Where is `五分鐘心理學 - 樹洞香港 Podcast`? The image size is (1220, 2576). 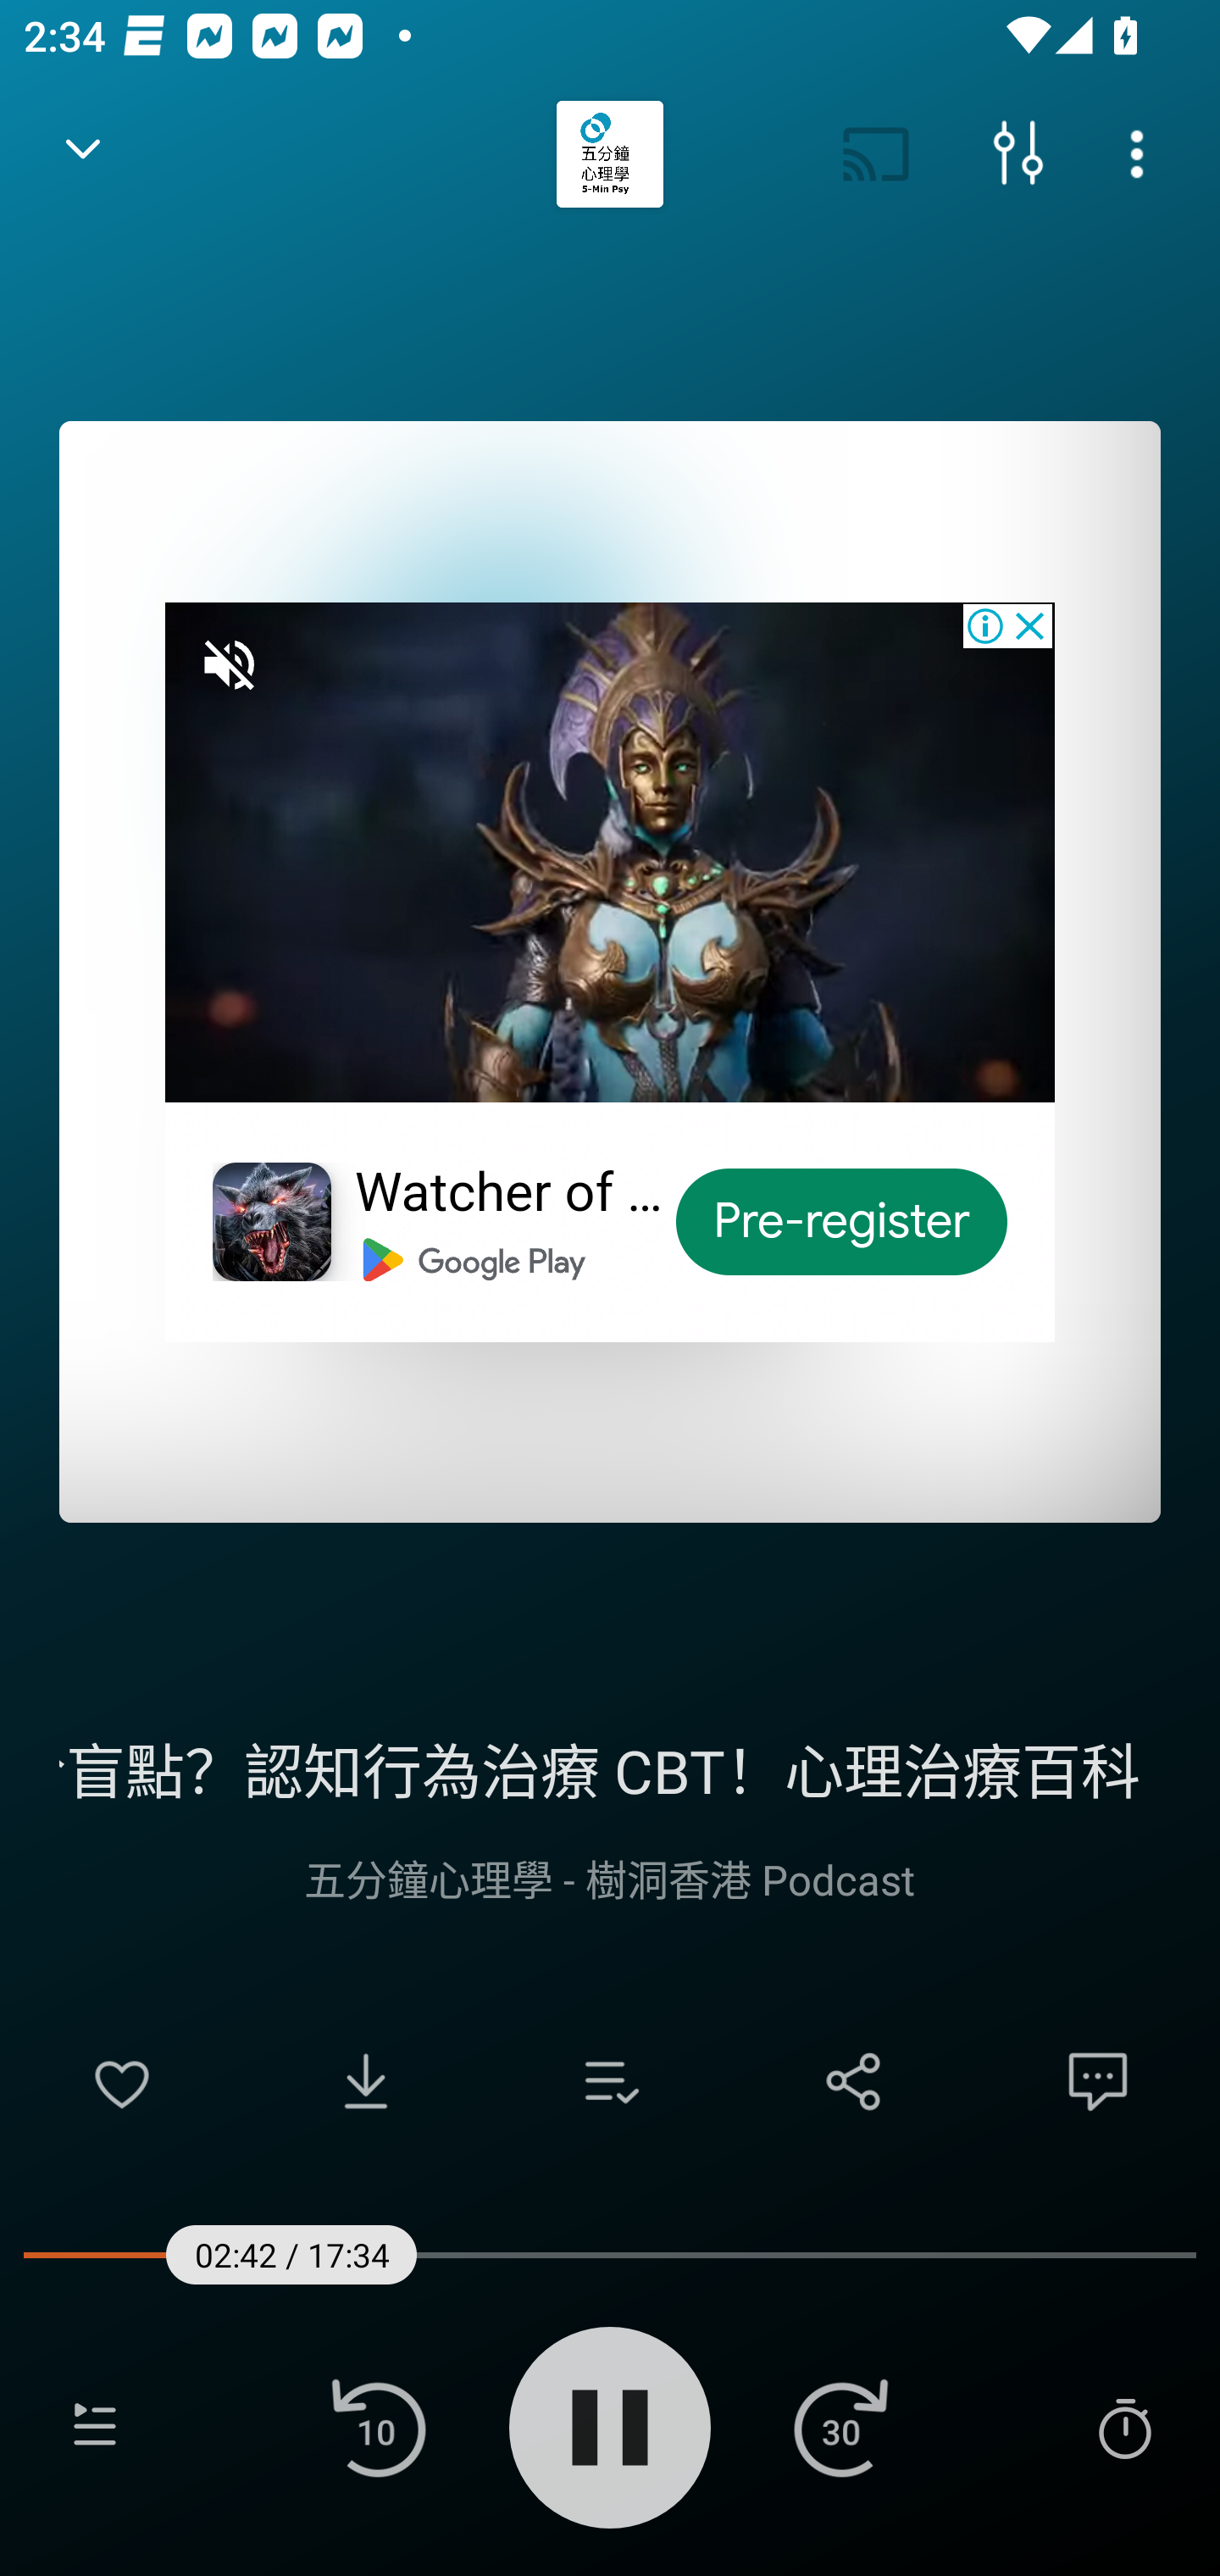 五分鐘心理學 - 樹洞香港 Podcast is located at coordinates (610, 1878).